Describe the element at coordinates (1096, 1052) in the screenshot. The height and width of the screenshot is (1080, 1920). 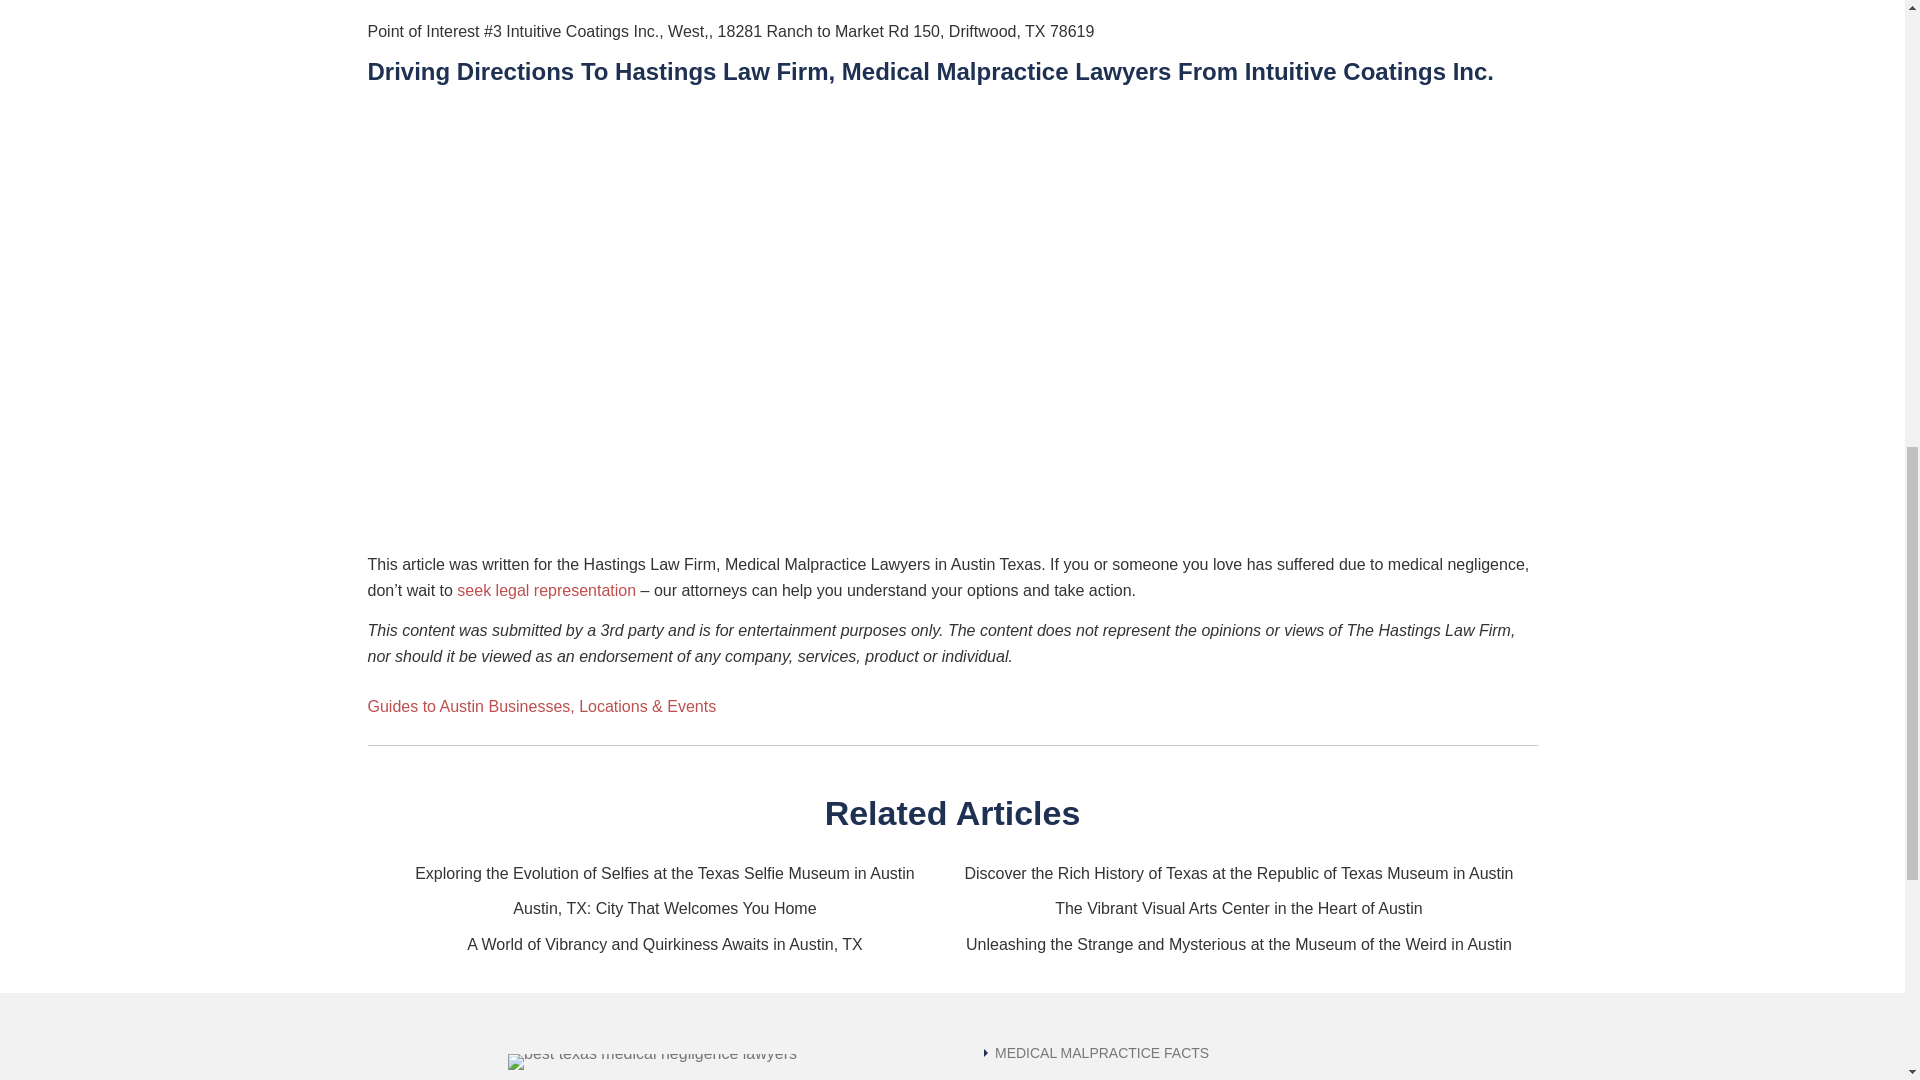
I see `MEDICAL MALPRACTICE FACTS` at that location.